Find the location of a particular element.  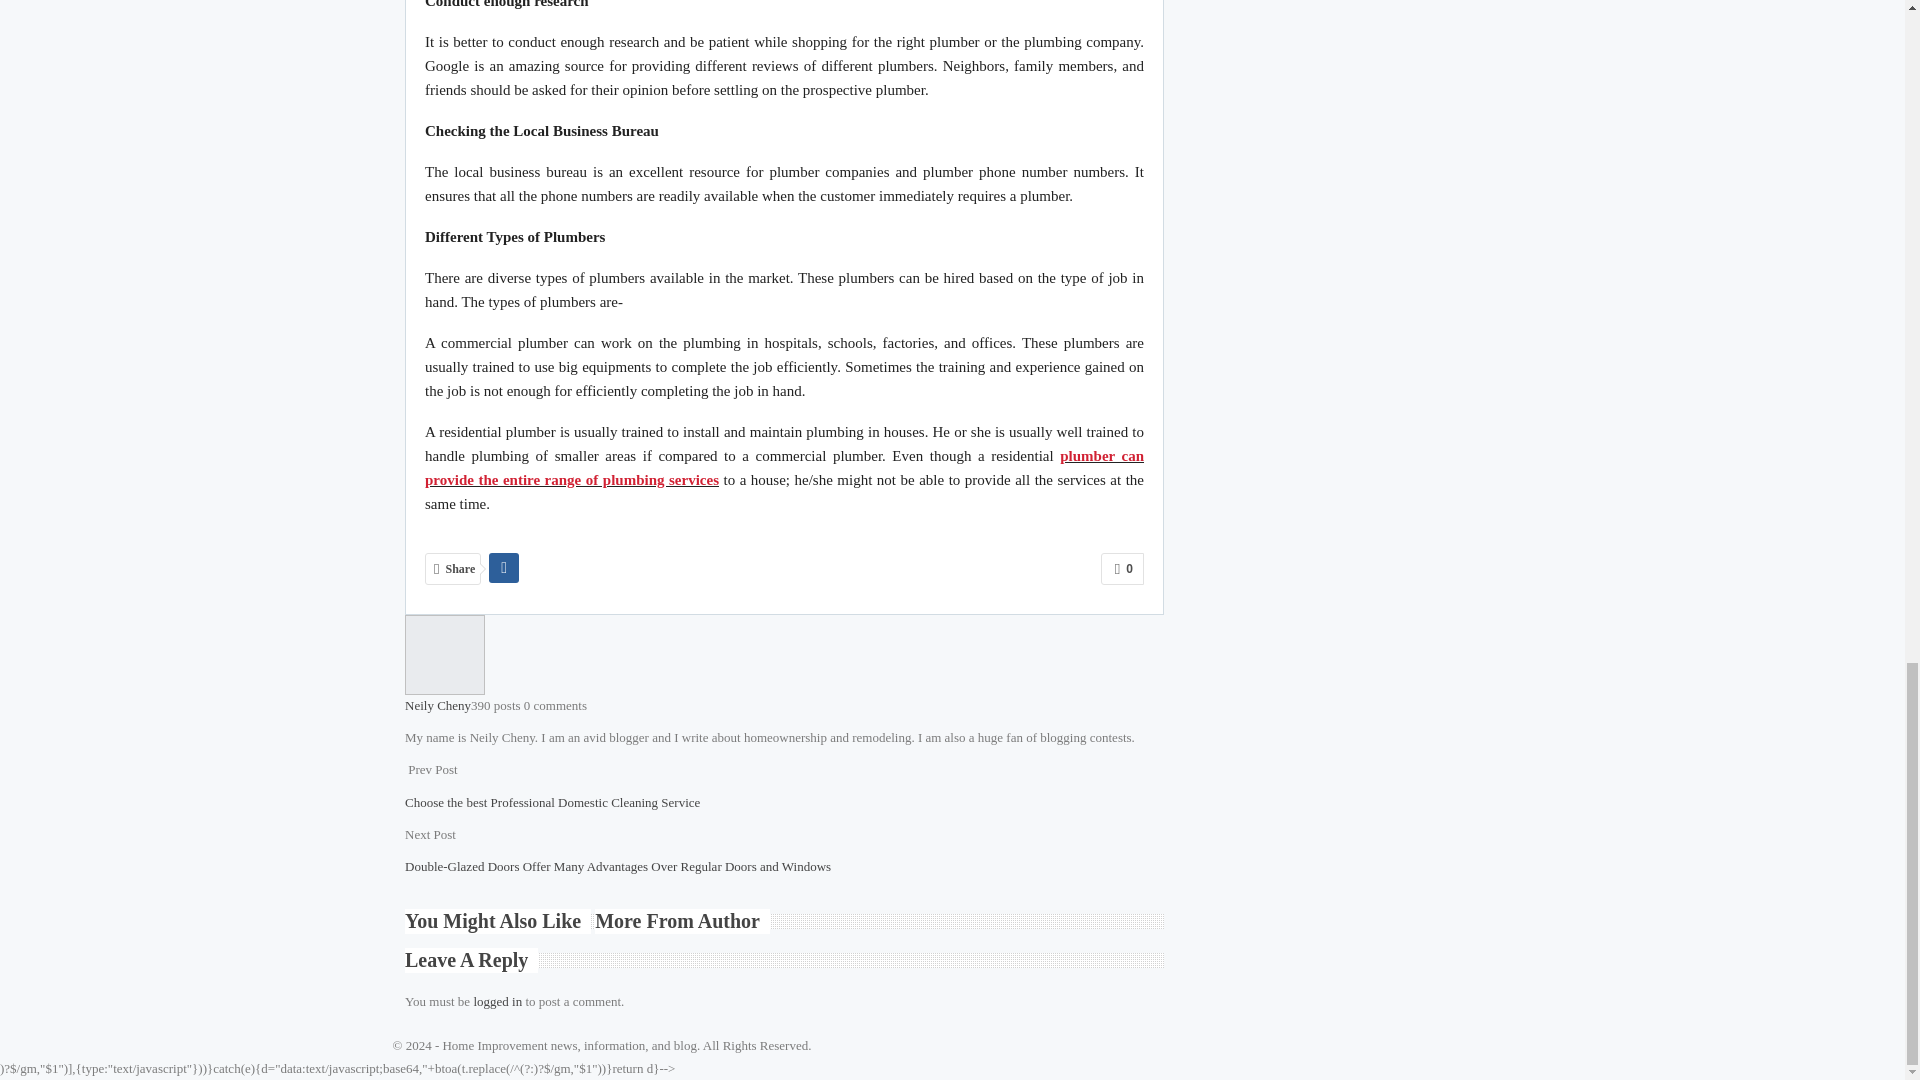

0 is located at coordinates (1122, 568).